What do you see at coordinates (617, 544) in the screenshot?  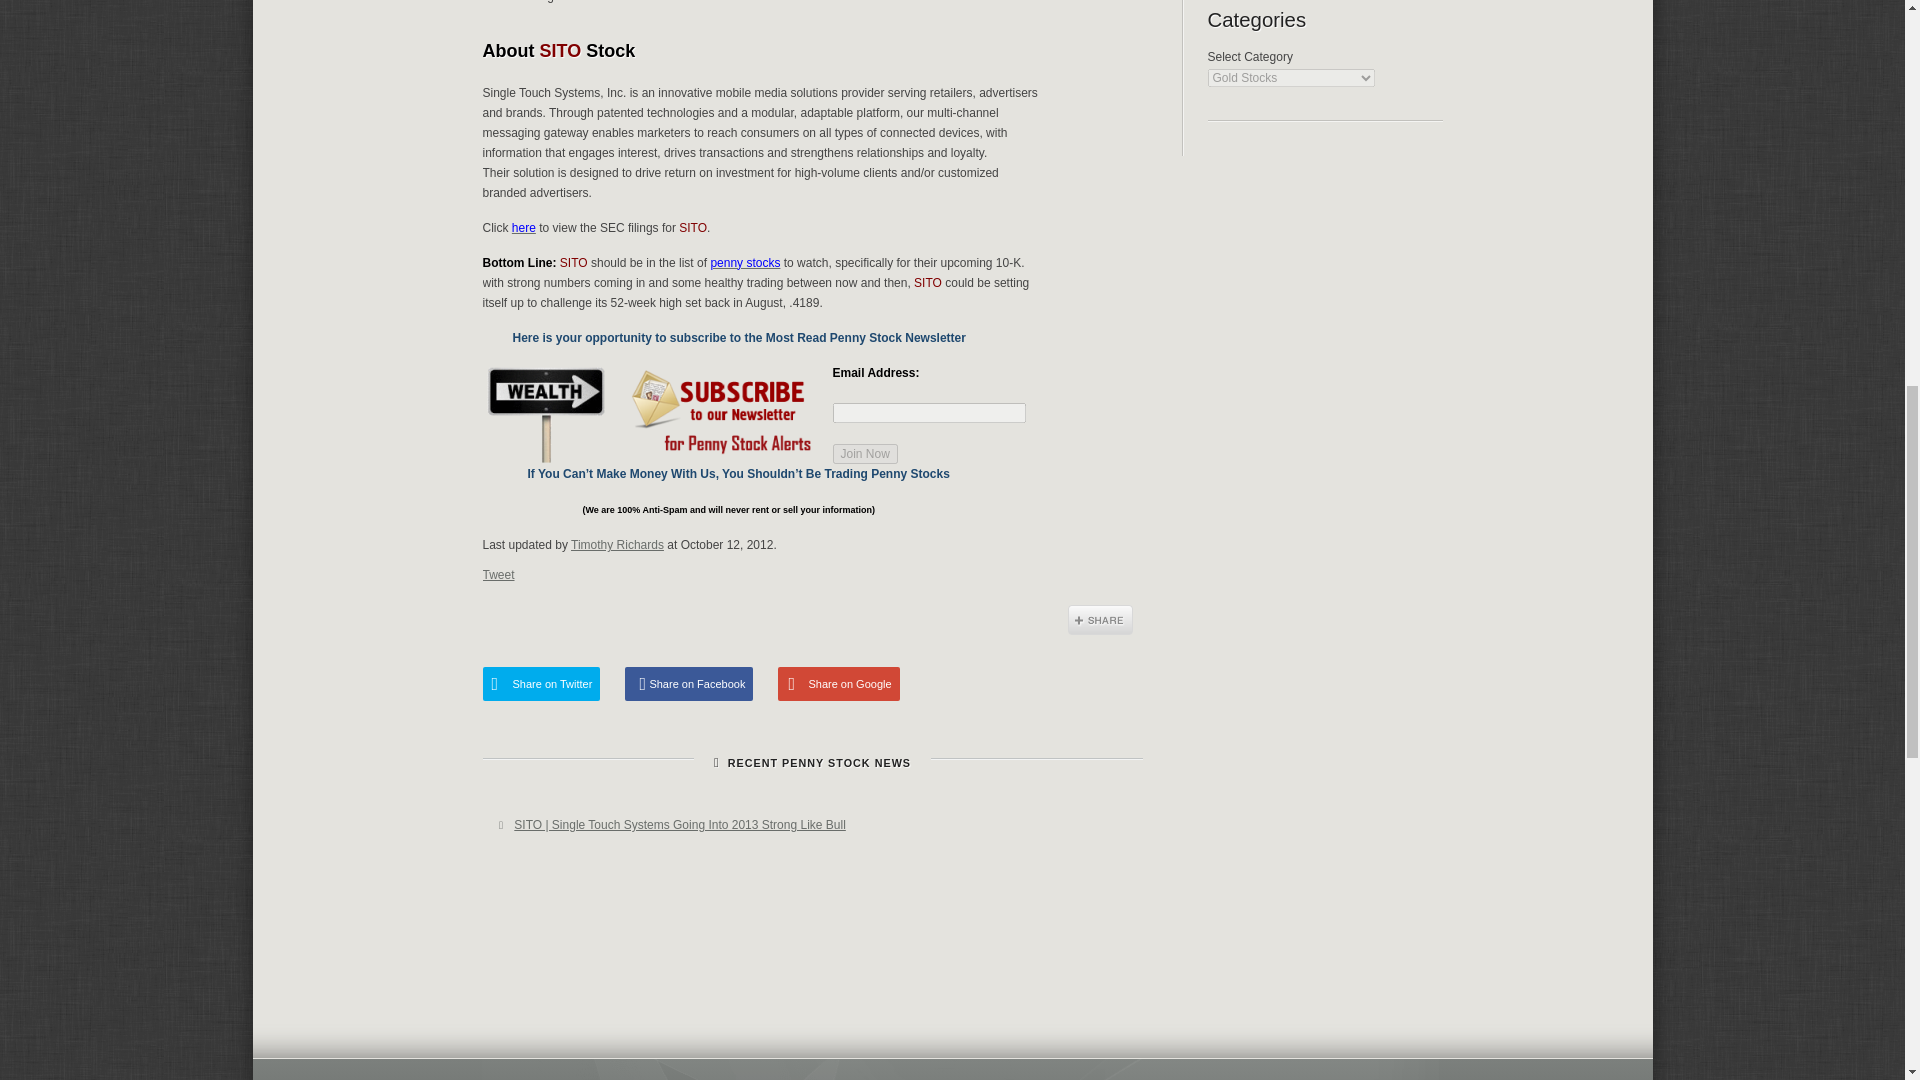 I see `Timothy Richards` at bounding box center [617, 544].